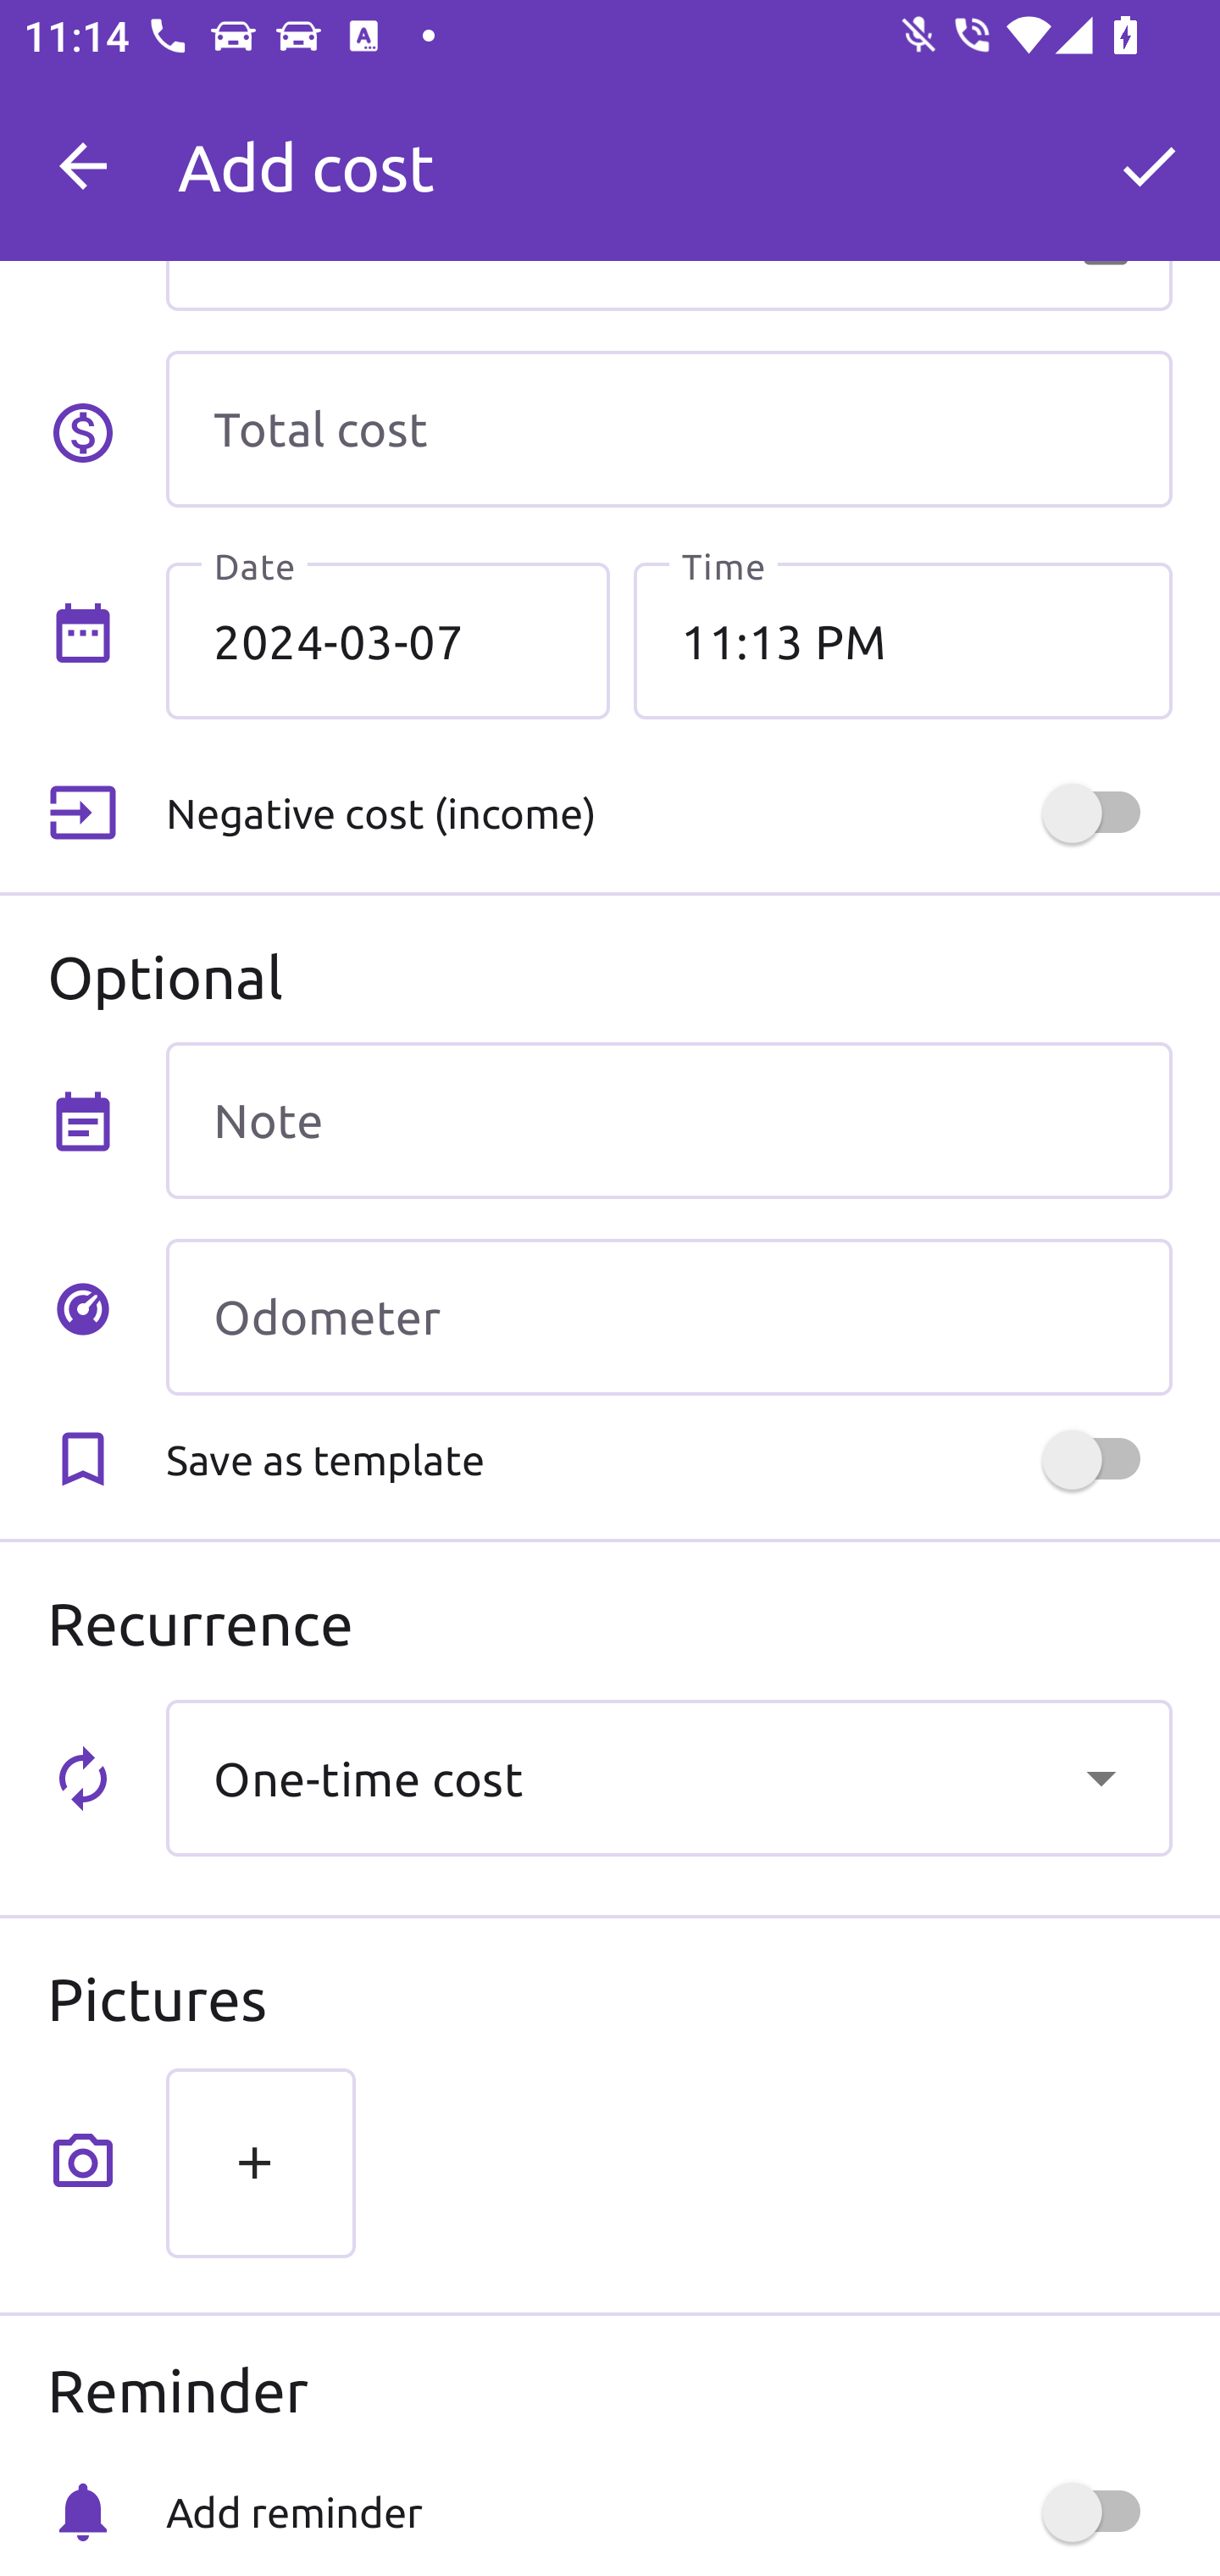 Image resolution: width=1220 pixels, height=2576 pixels. What do you see at coordinates (1149, 166) in the screenshot?
I see `OK` at bounding box center [1149, 166].